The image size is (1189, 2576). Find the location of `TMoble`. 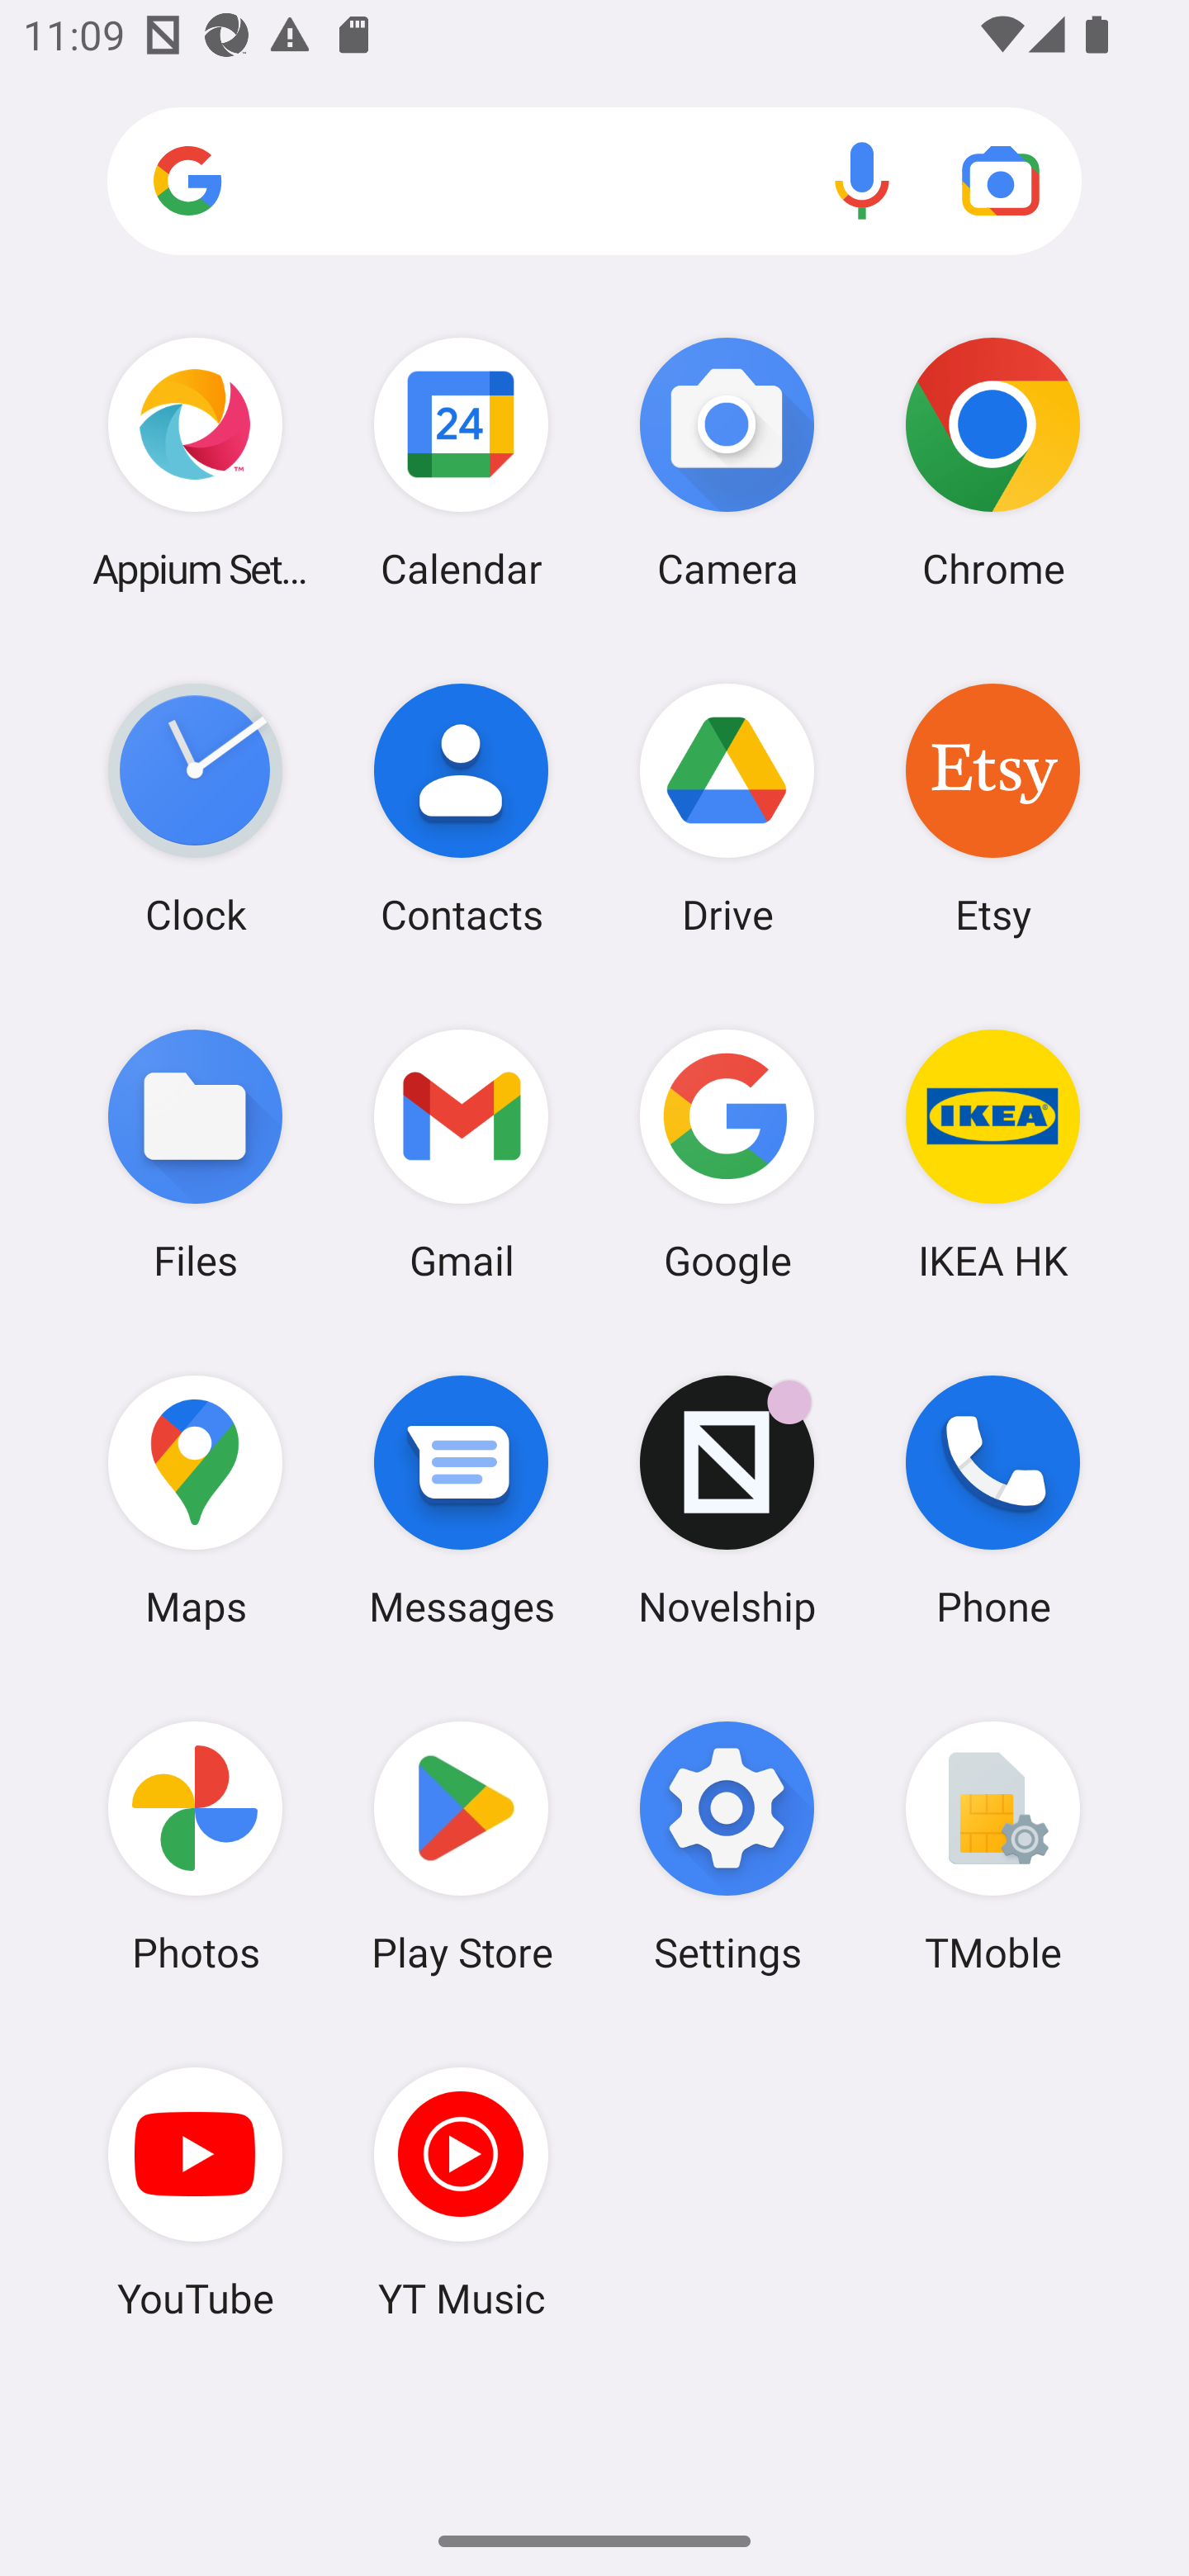

TMoble is located at coordinates (992, 1847).